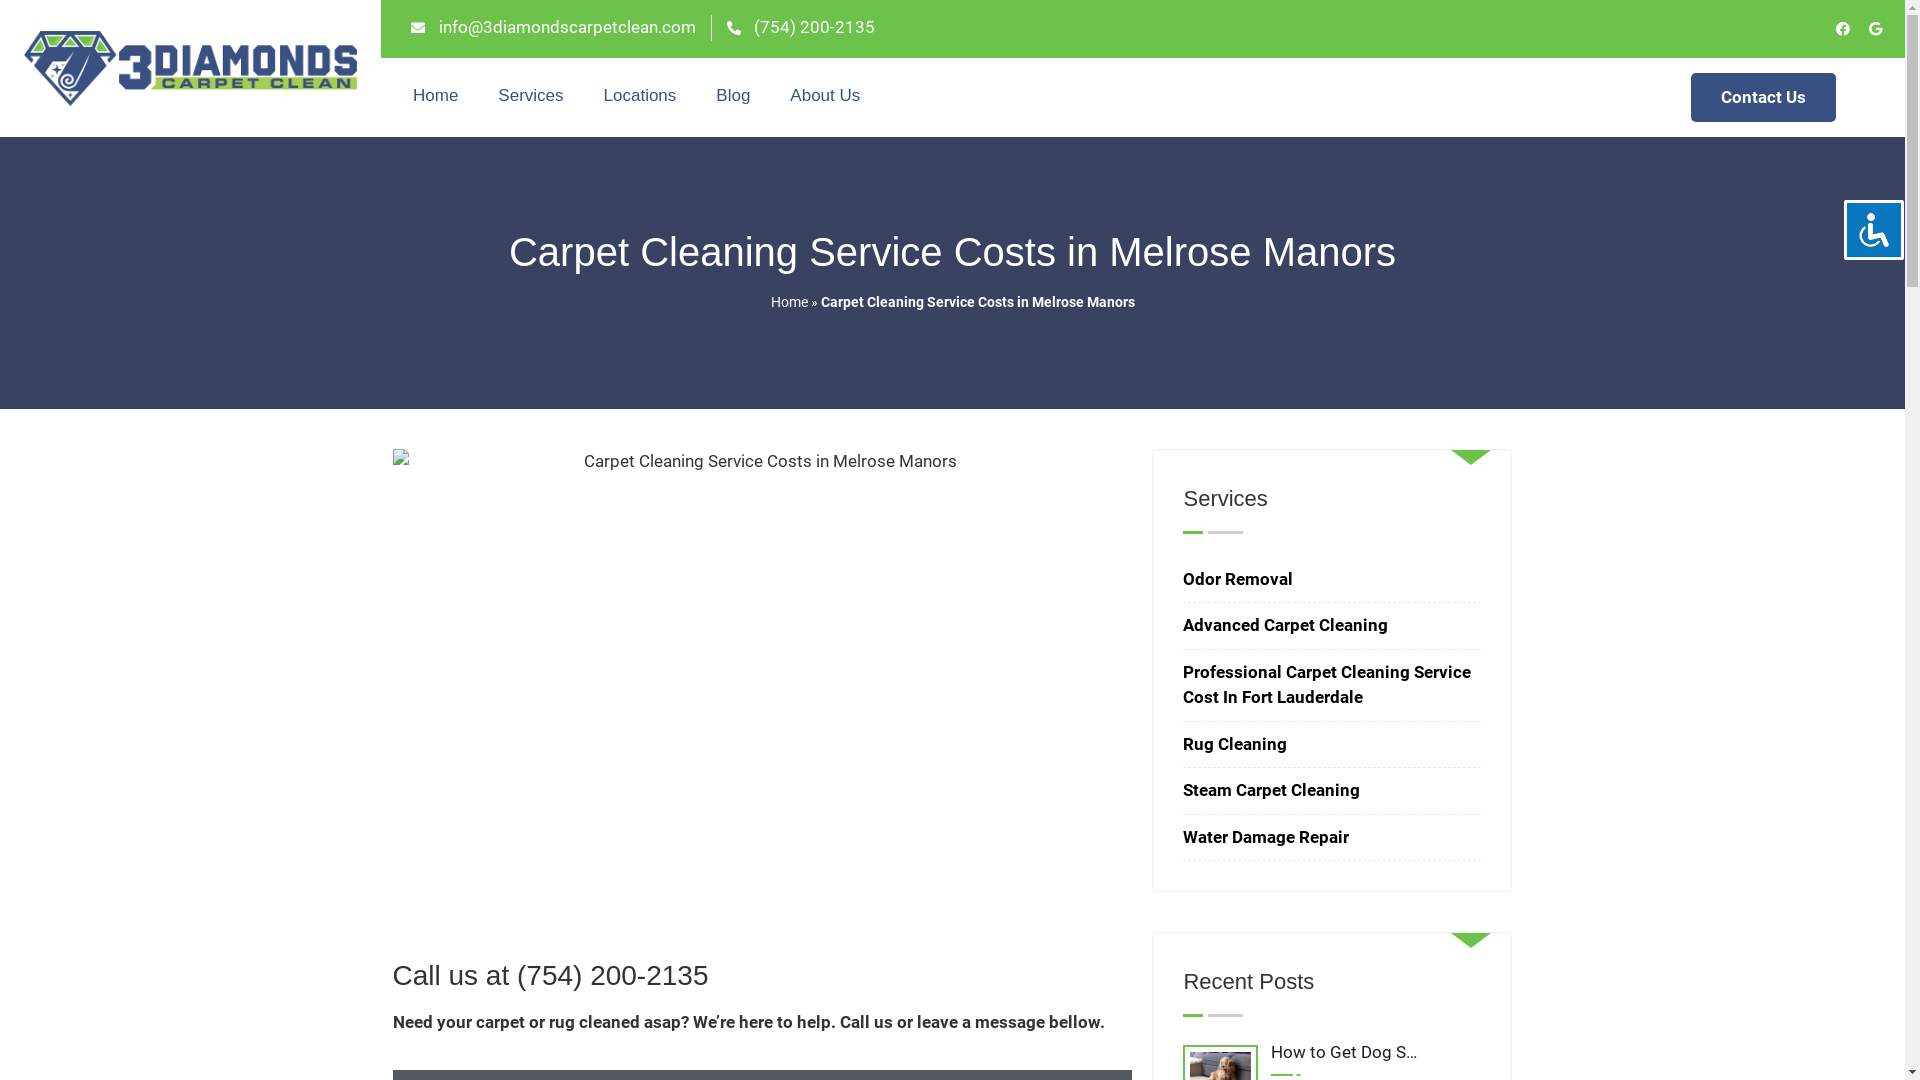 Image resolution: width=1920 pixels, height=1080 pixels. Describe the element at coordinates (1266, 837) in the screenshot. I see `Water Damage Repair` at that location.